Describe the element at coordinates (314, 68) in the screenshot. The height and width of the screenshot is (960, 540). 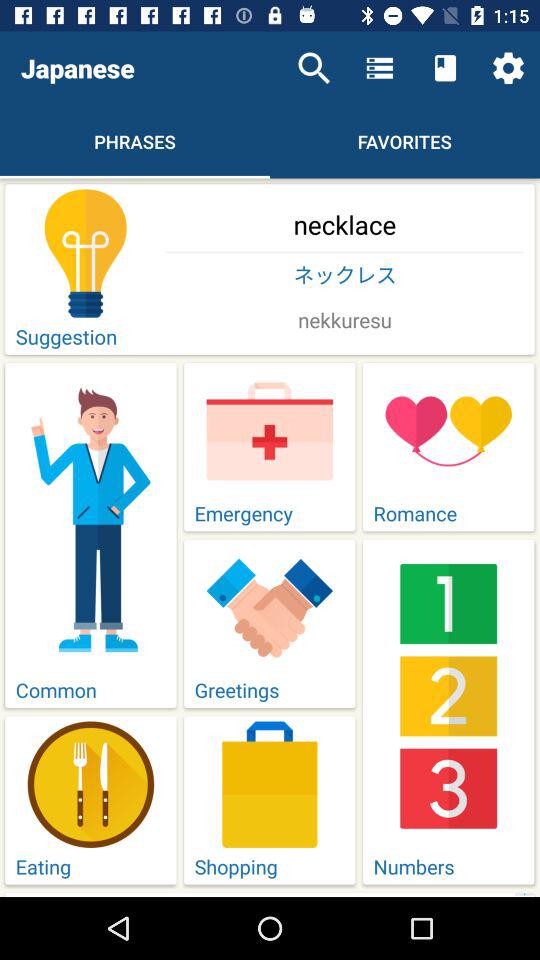
I see `select icon next to the japanese icon` at that location.